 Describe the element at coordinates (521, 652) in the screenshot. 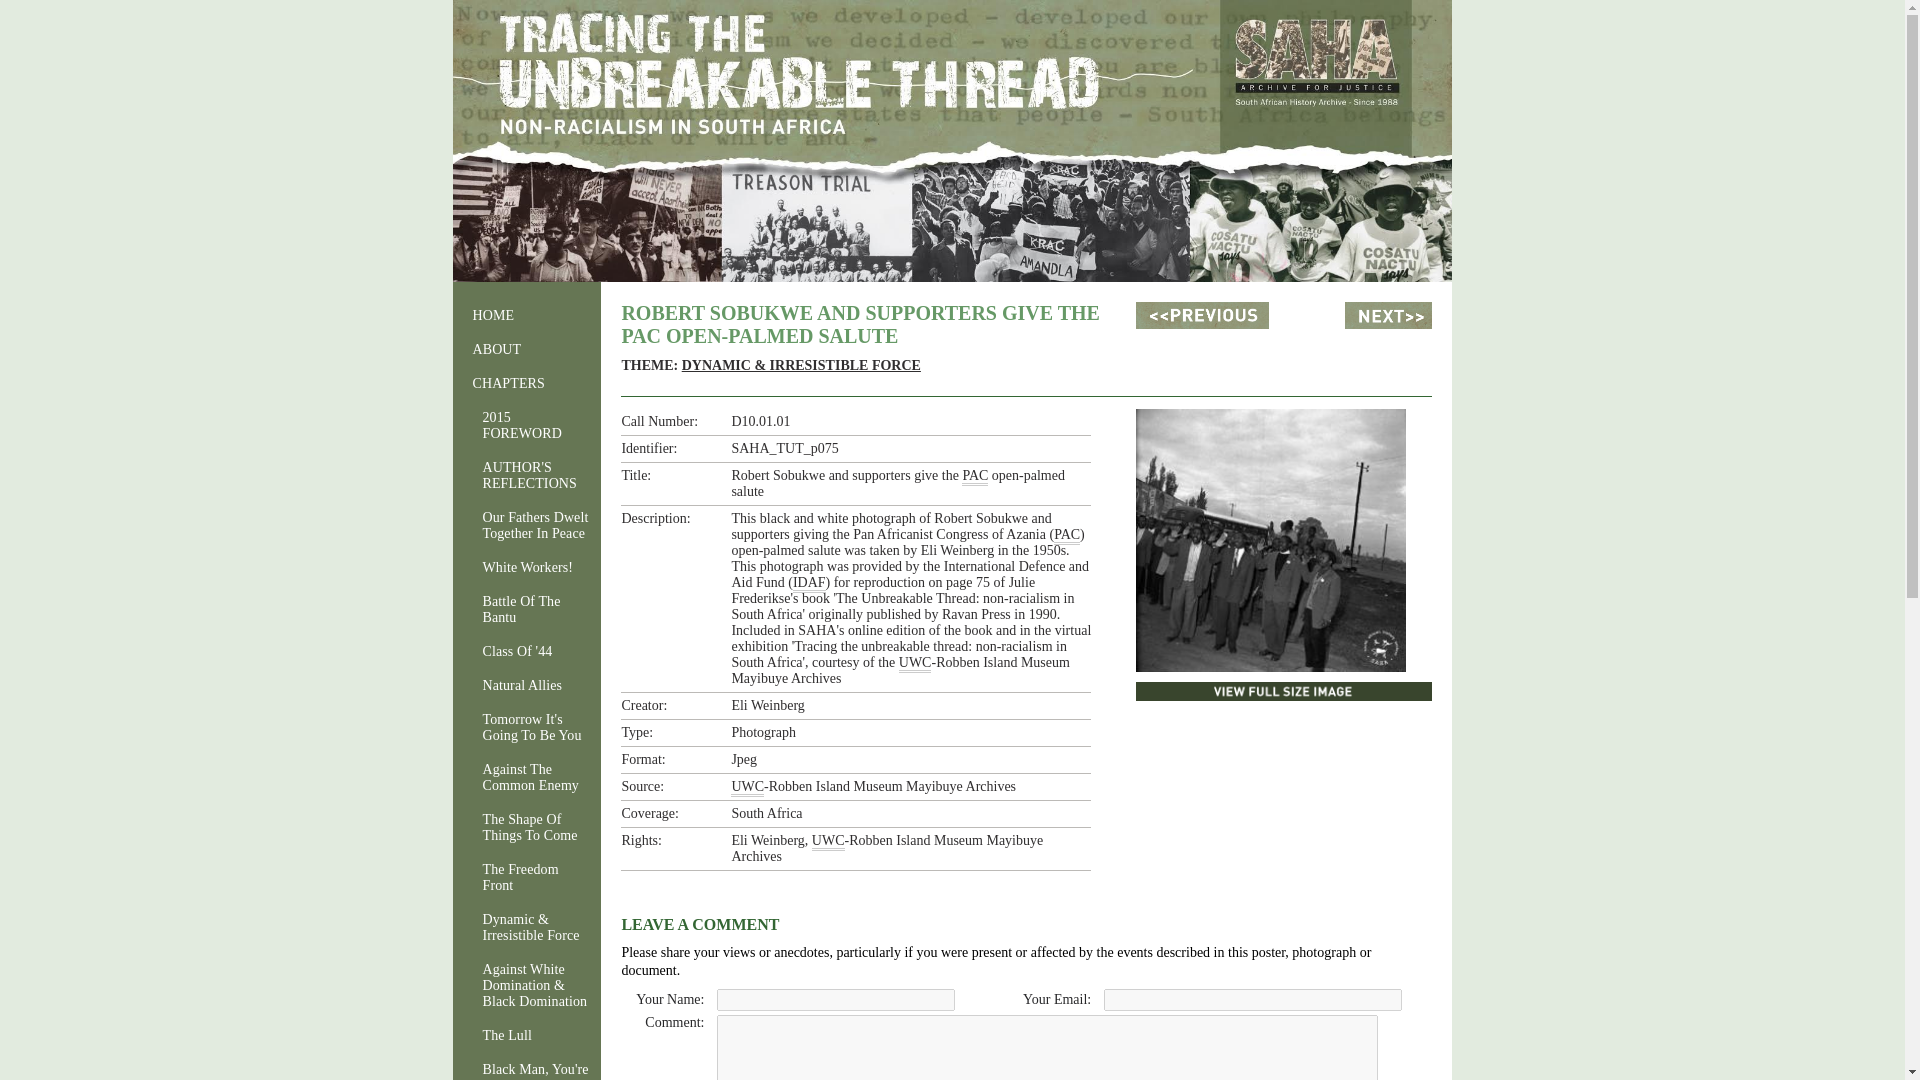

I see `Class Of '44` at that location.